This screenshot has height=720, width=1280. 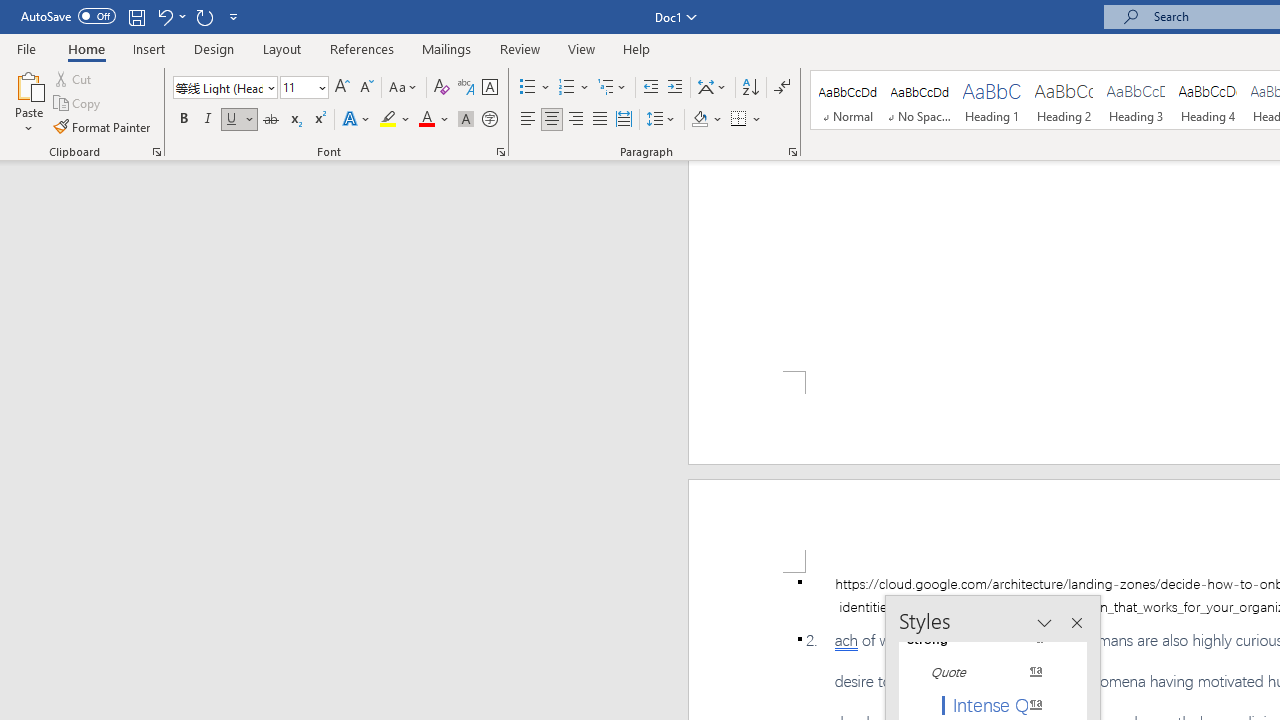 I want to click on Text Highlight Color Yellow, so click(x=388, y=120).